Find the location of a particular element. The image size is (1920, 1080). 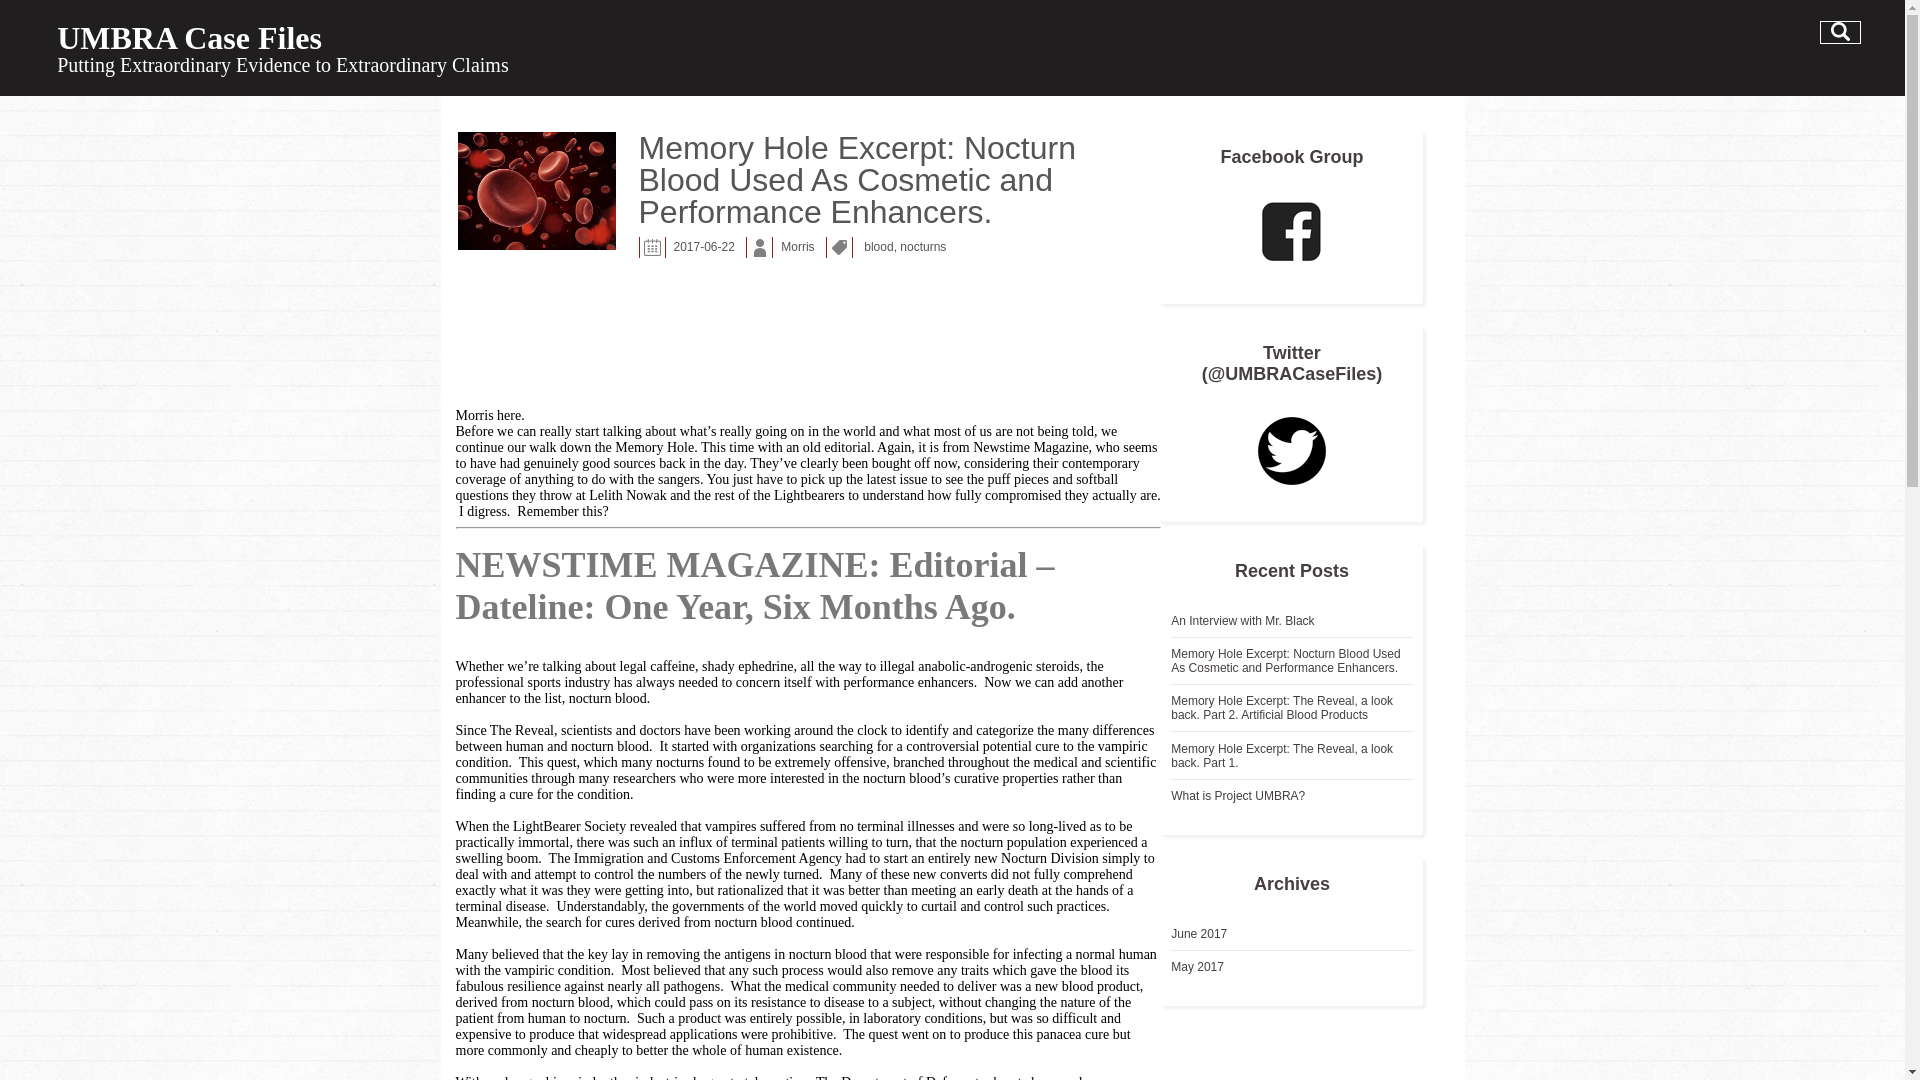

blood is located at coordinates (878, 250).